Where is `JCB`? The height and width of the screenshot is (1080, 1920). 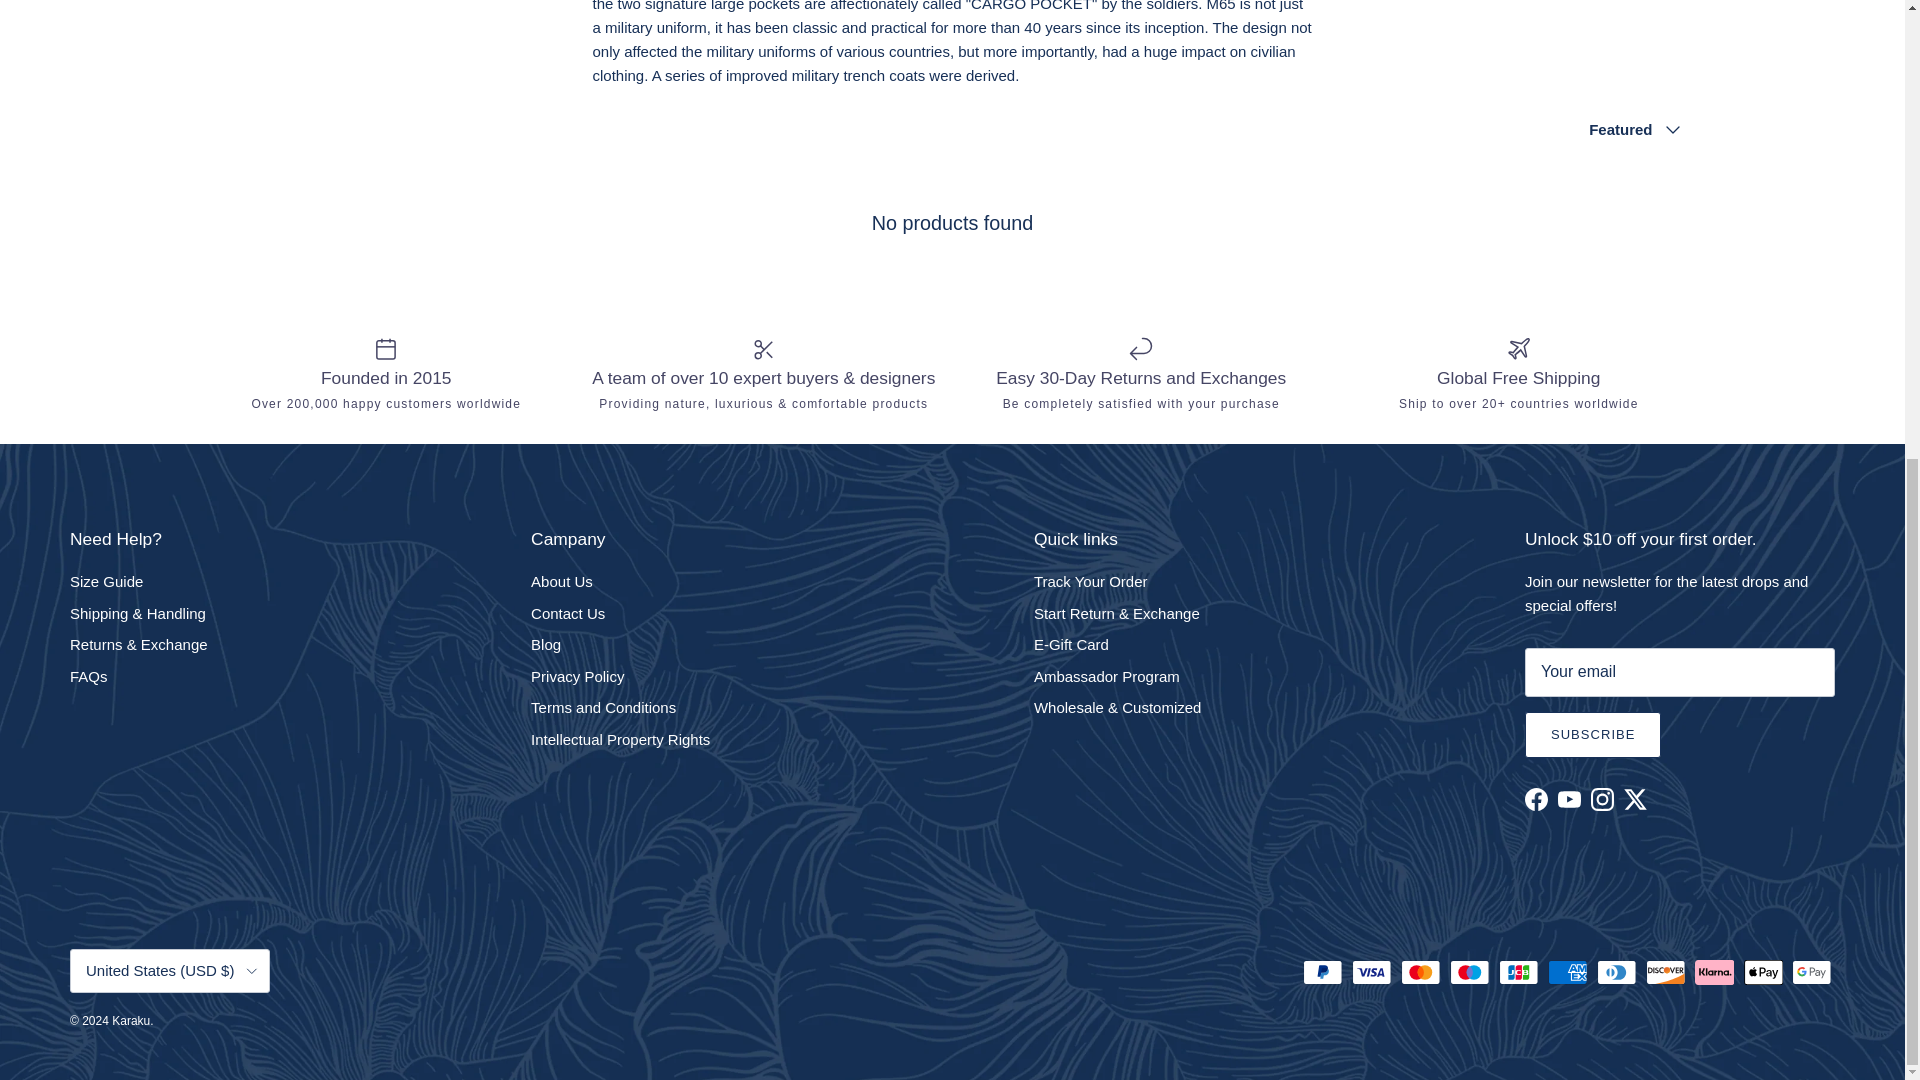
JCB is located at coordinates (1518, 972).